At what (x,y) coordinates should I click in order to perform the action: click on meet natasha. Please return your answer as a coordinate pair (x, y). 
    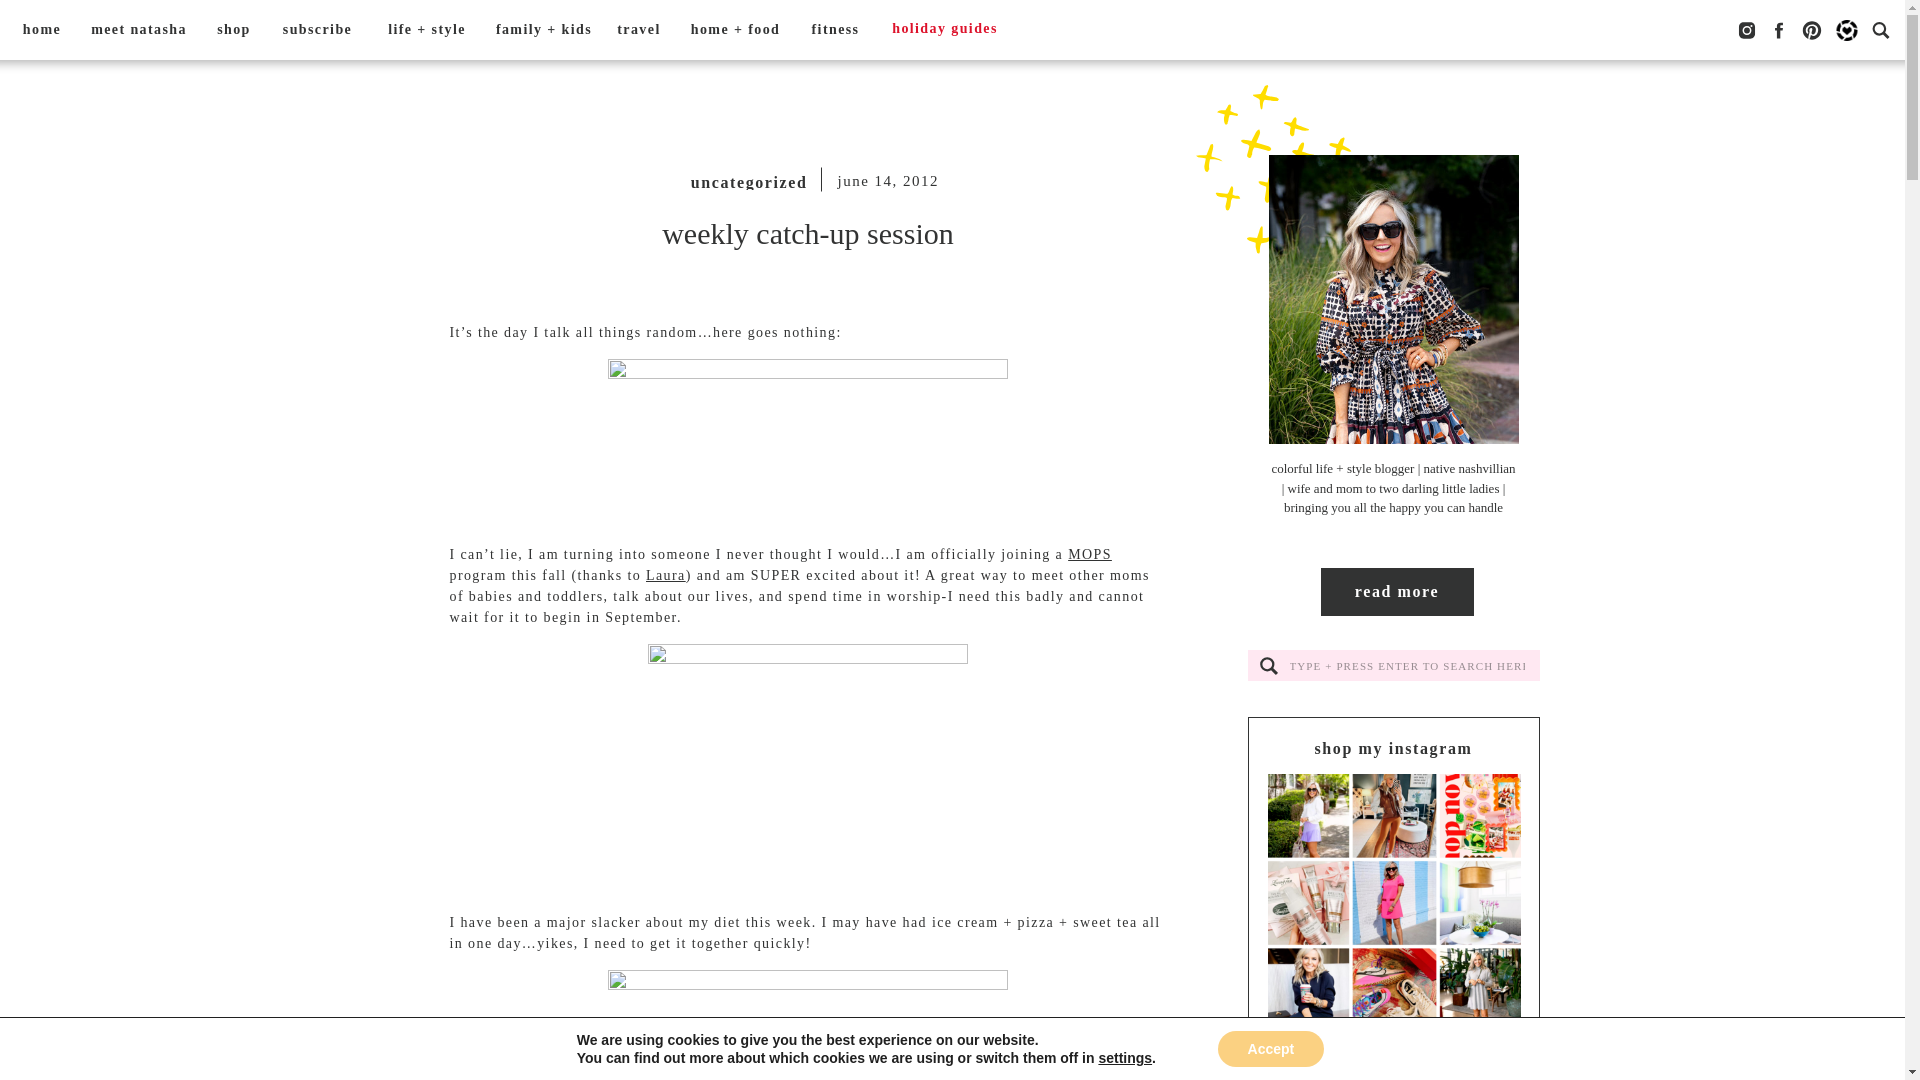
    Looking at the image, I should click on (138, 30).